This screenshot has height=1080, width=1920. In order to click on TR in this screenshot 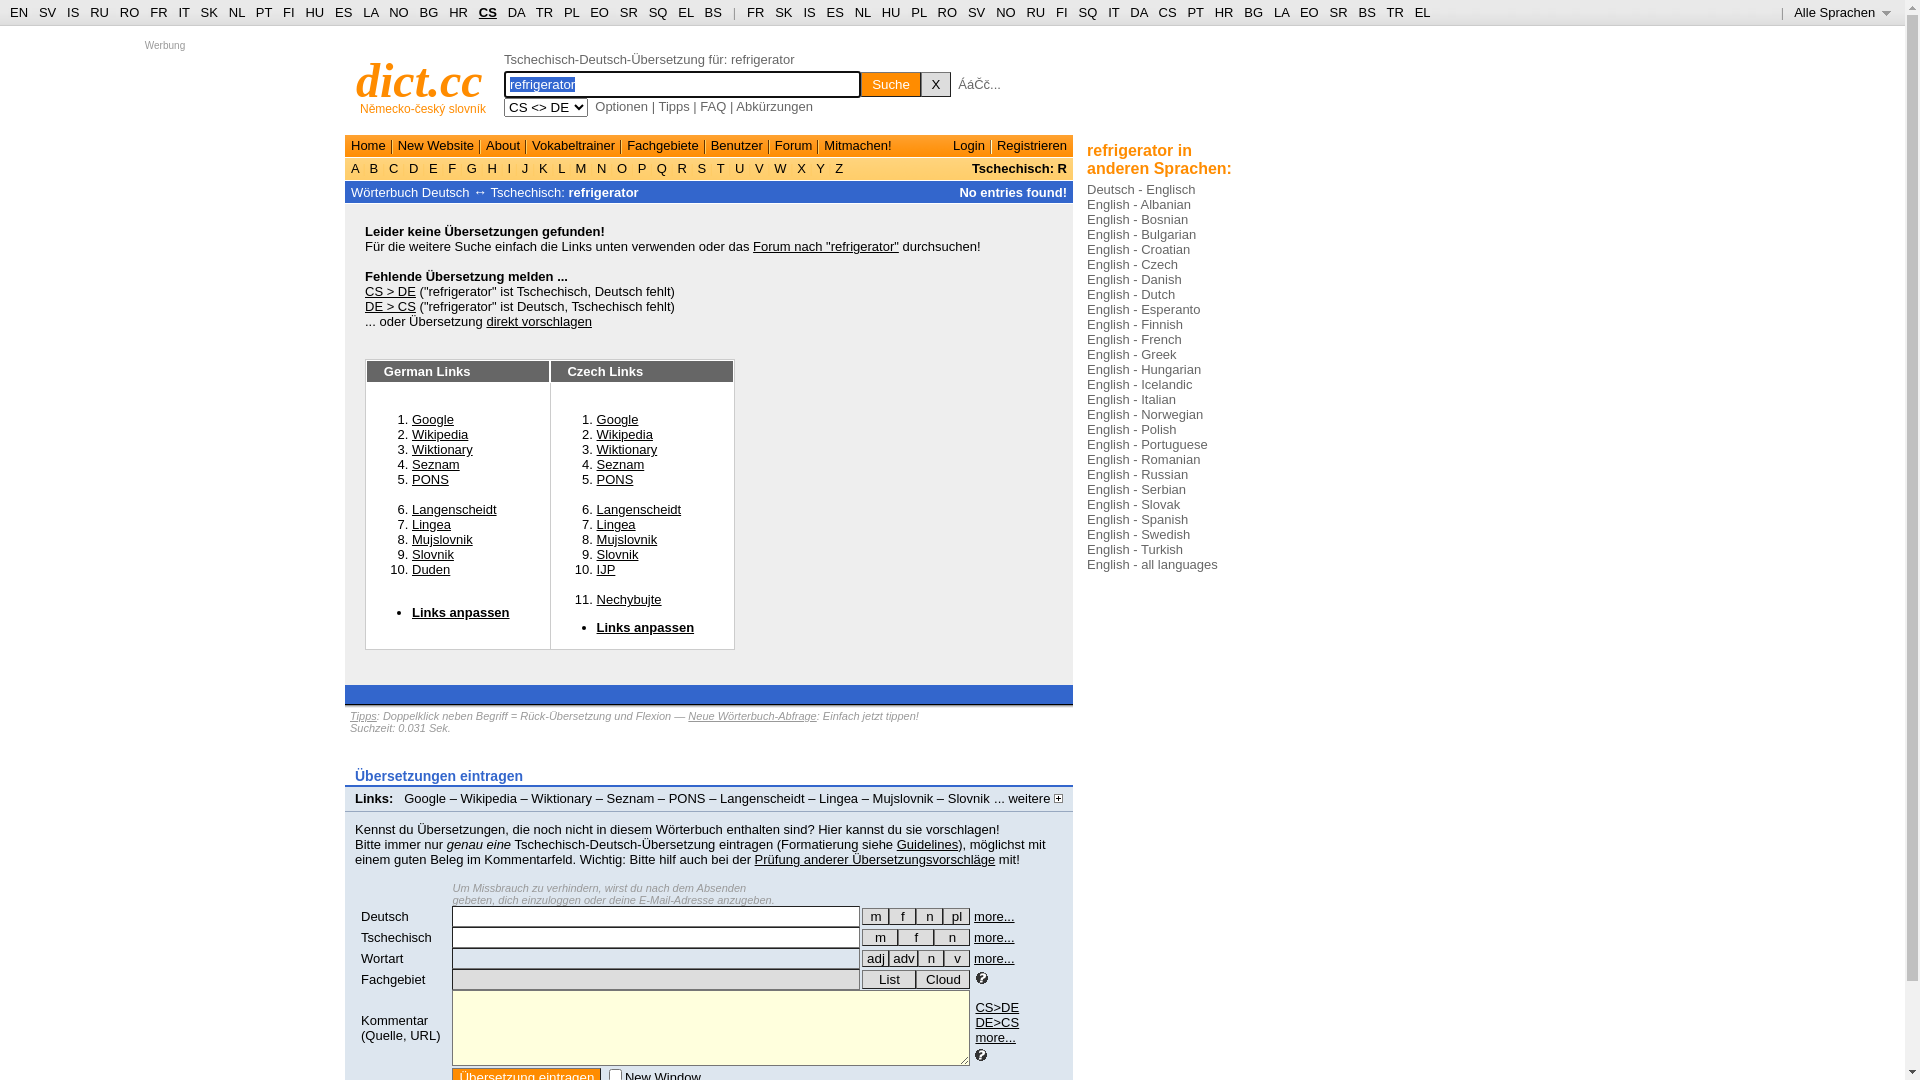, I will do `click(544, 12)`.